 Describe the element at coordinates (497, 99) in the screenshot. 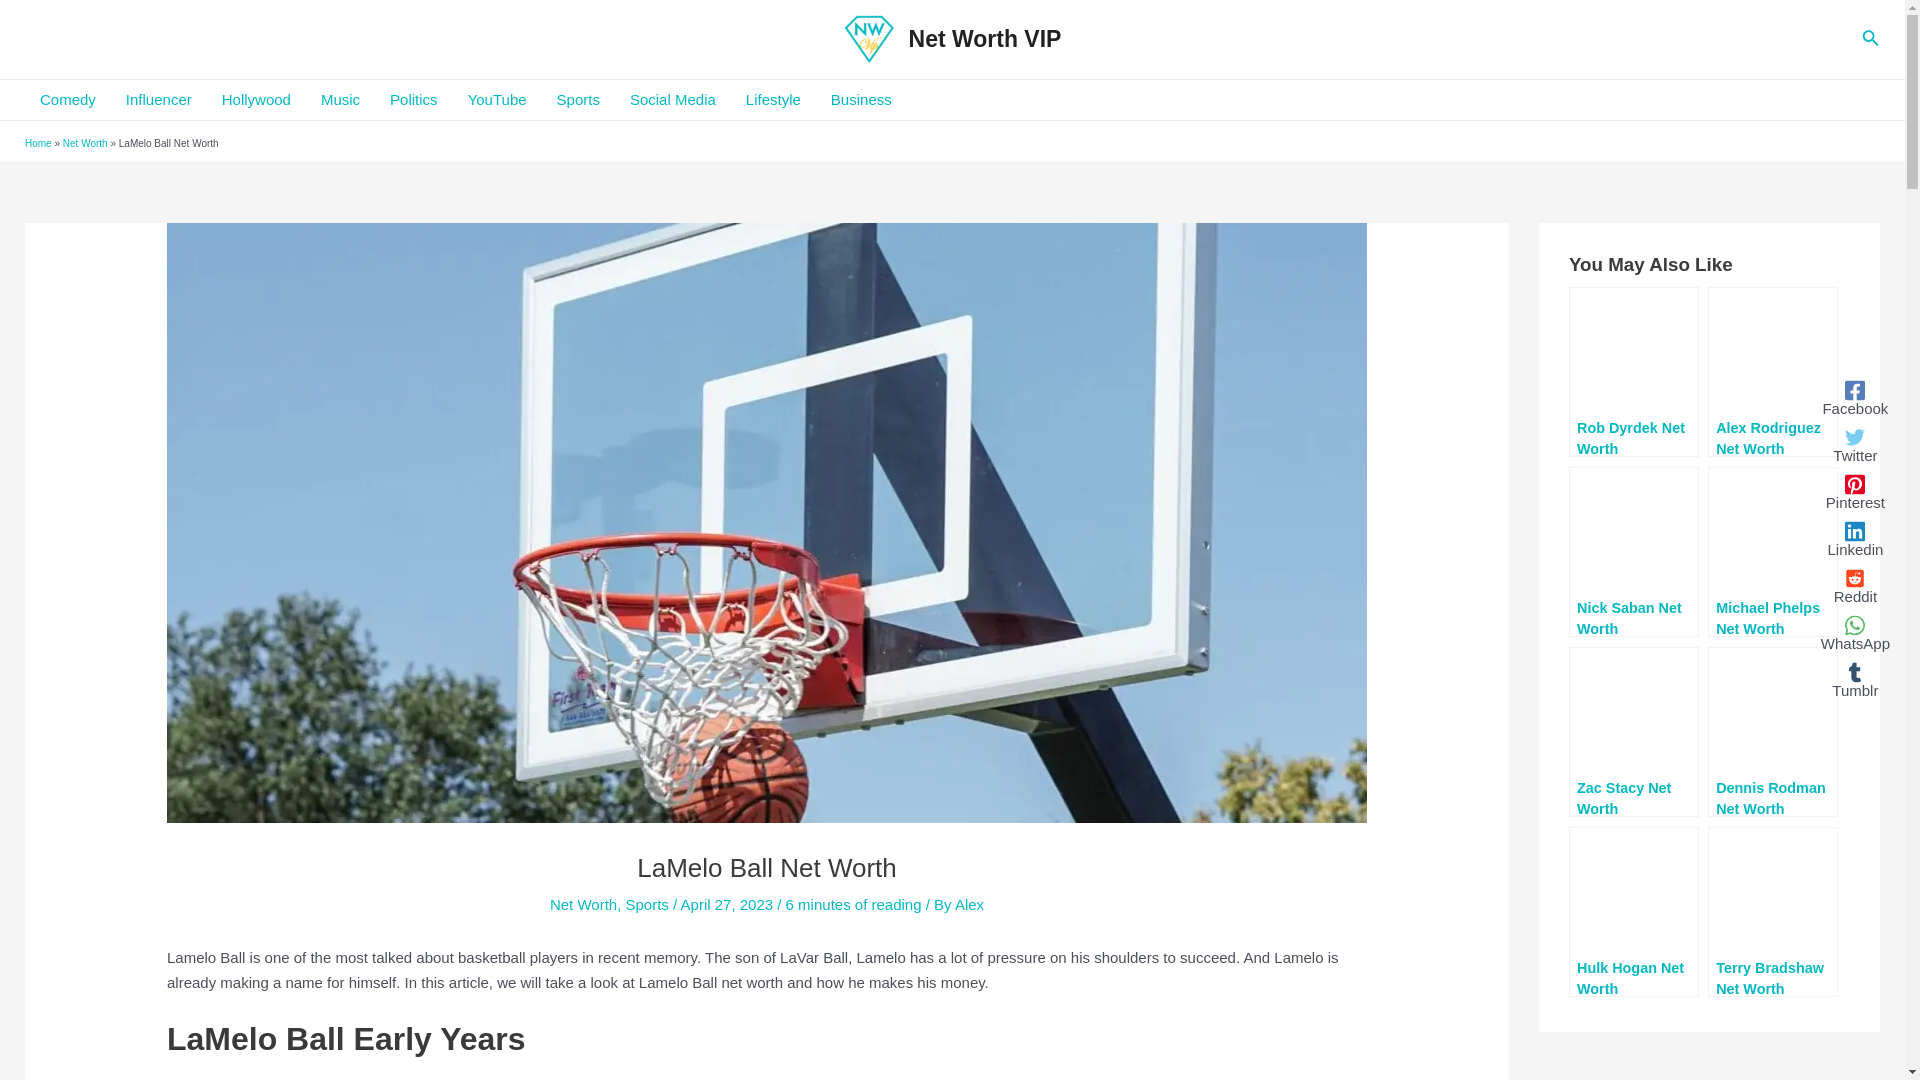

I see `YouTube` at that location.